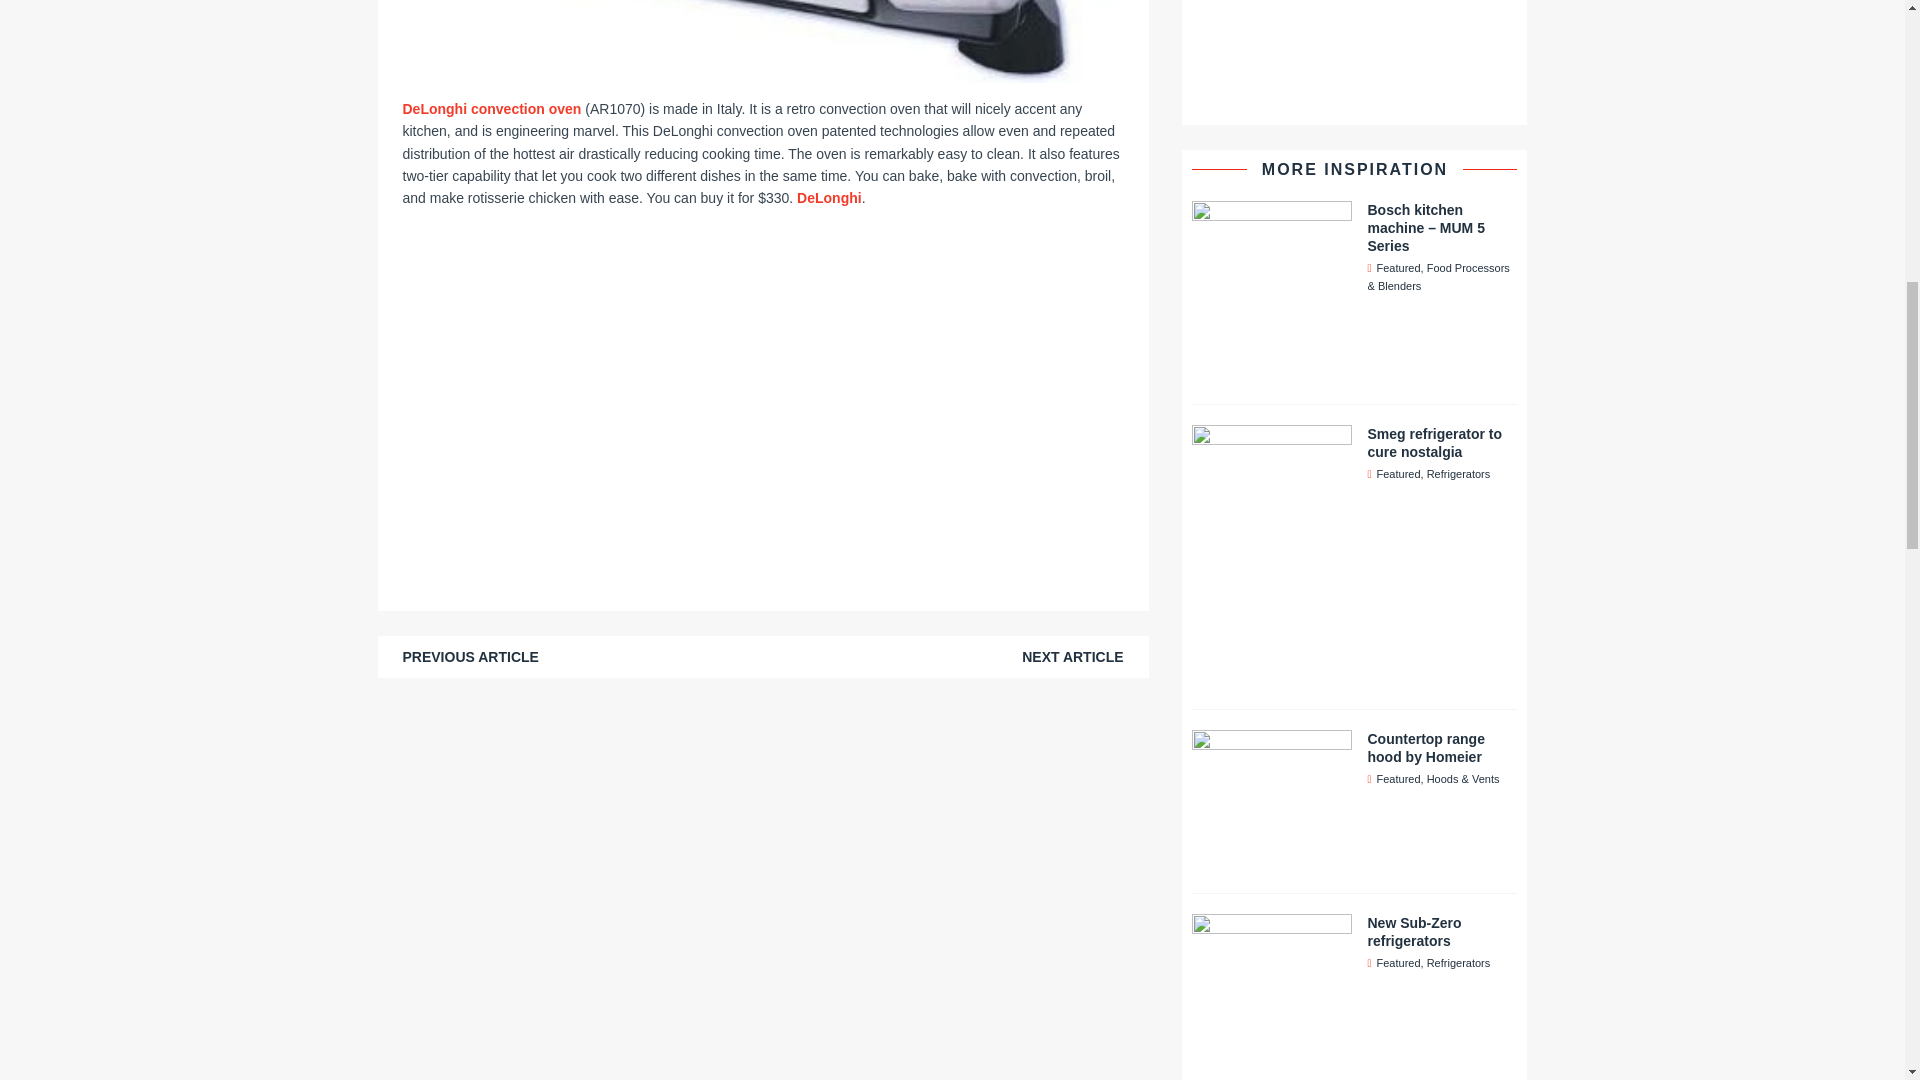  I want to click on Smeg refrigerator to cure nostalgia, so click(1272, 676).